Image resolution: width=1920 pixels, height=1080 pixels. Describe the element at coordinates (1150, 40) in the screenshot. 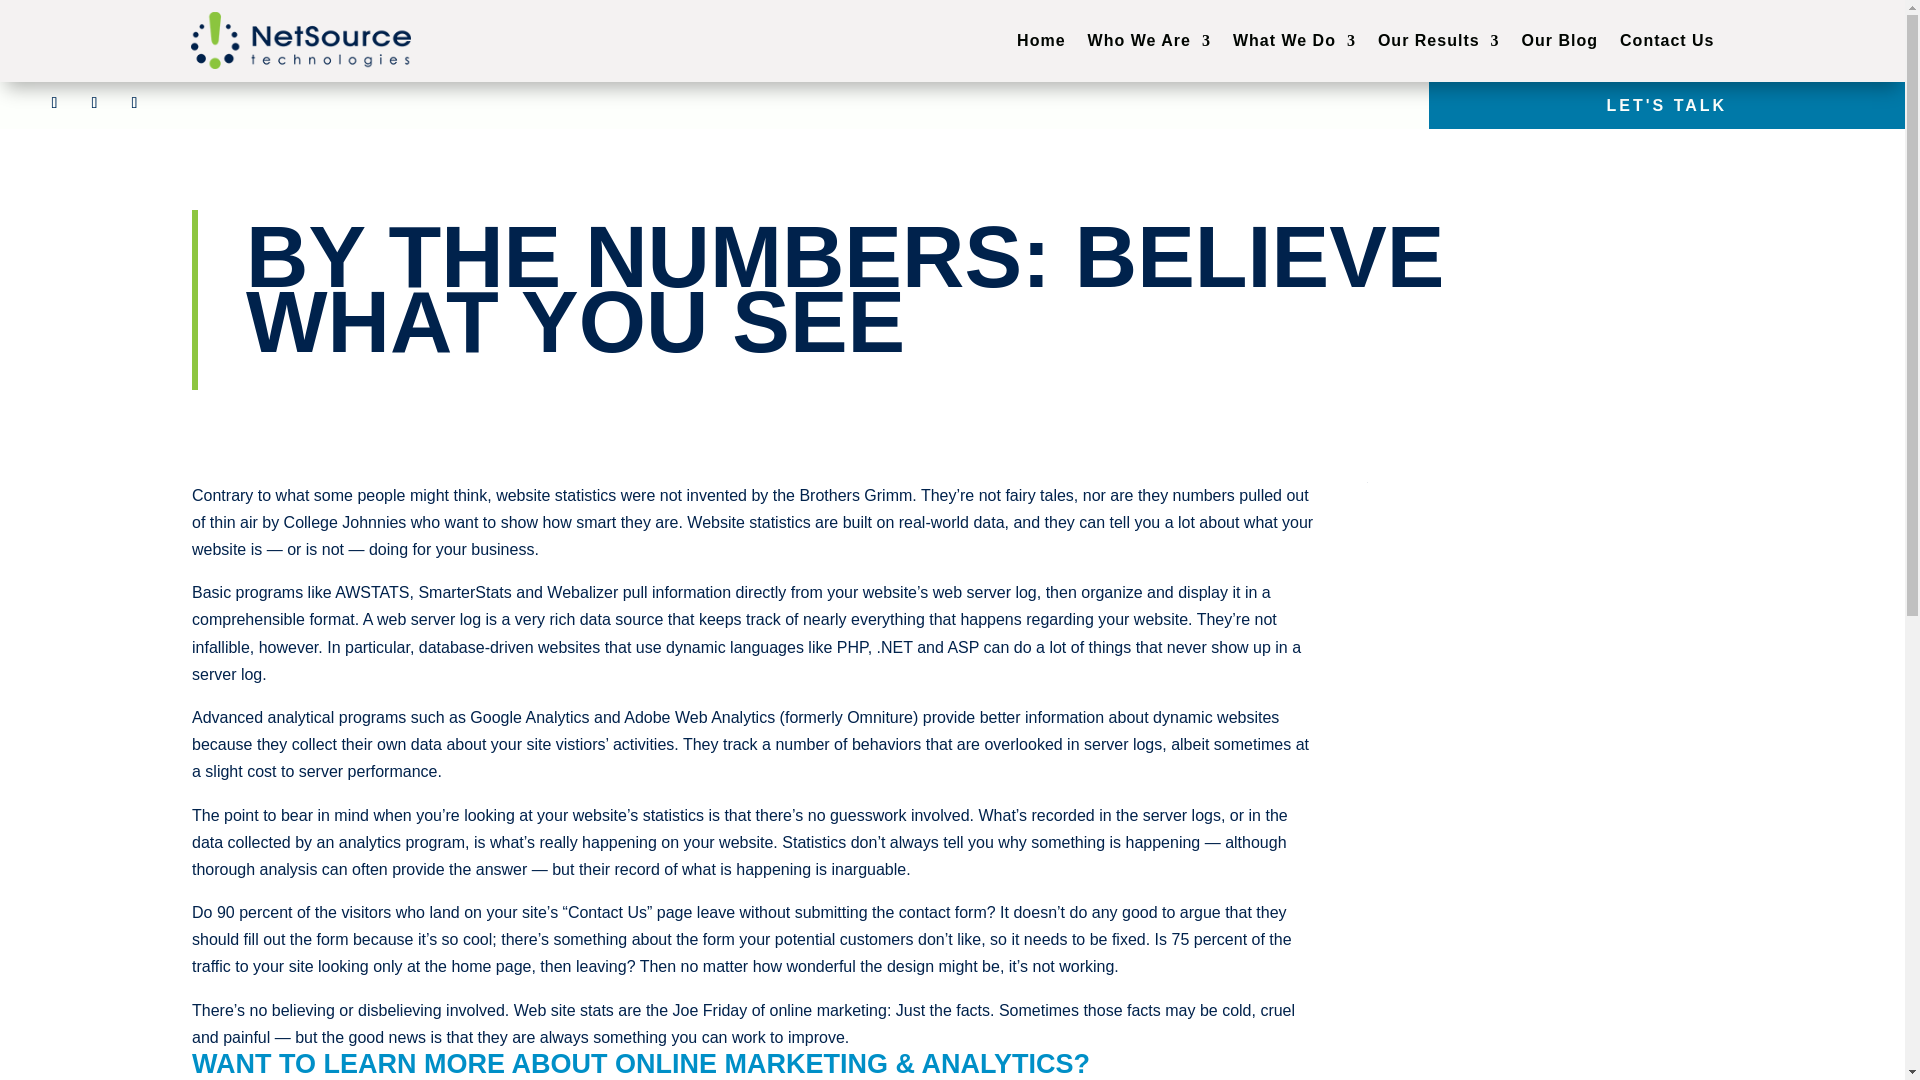

I see `Who We Are` at that location.